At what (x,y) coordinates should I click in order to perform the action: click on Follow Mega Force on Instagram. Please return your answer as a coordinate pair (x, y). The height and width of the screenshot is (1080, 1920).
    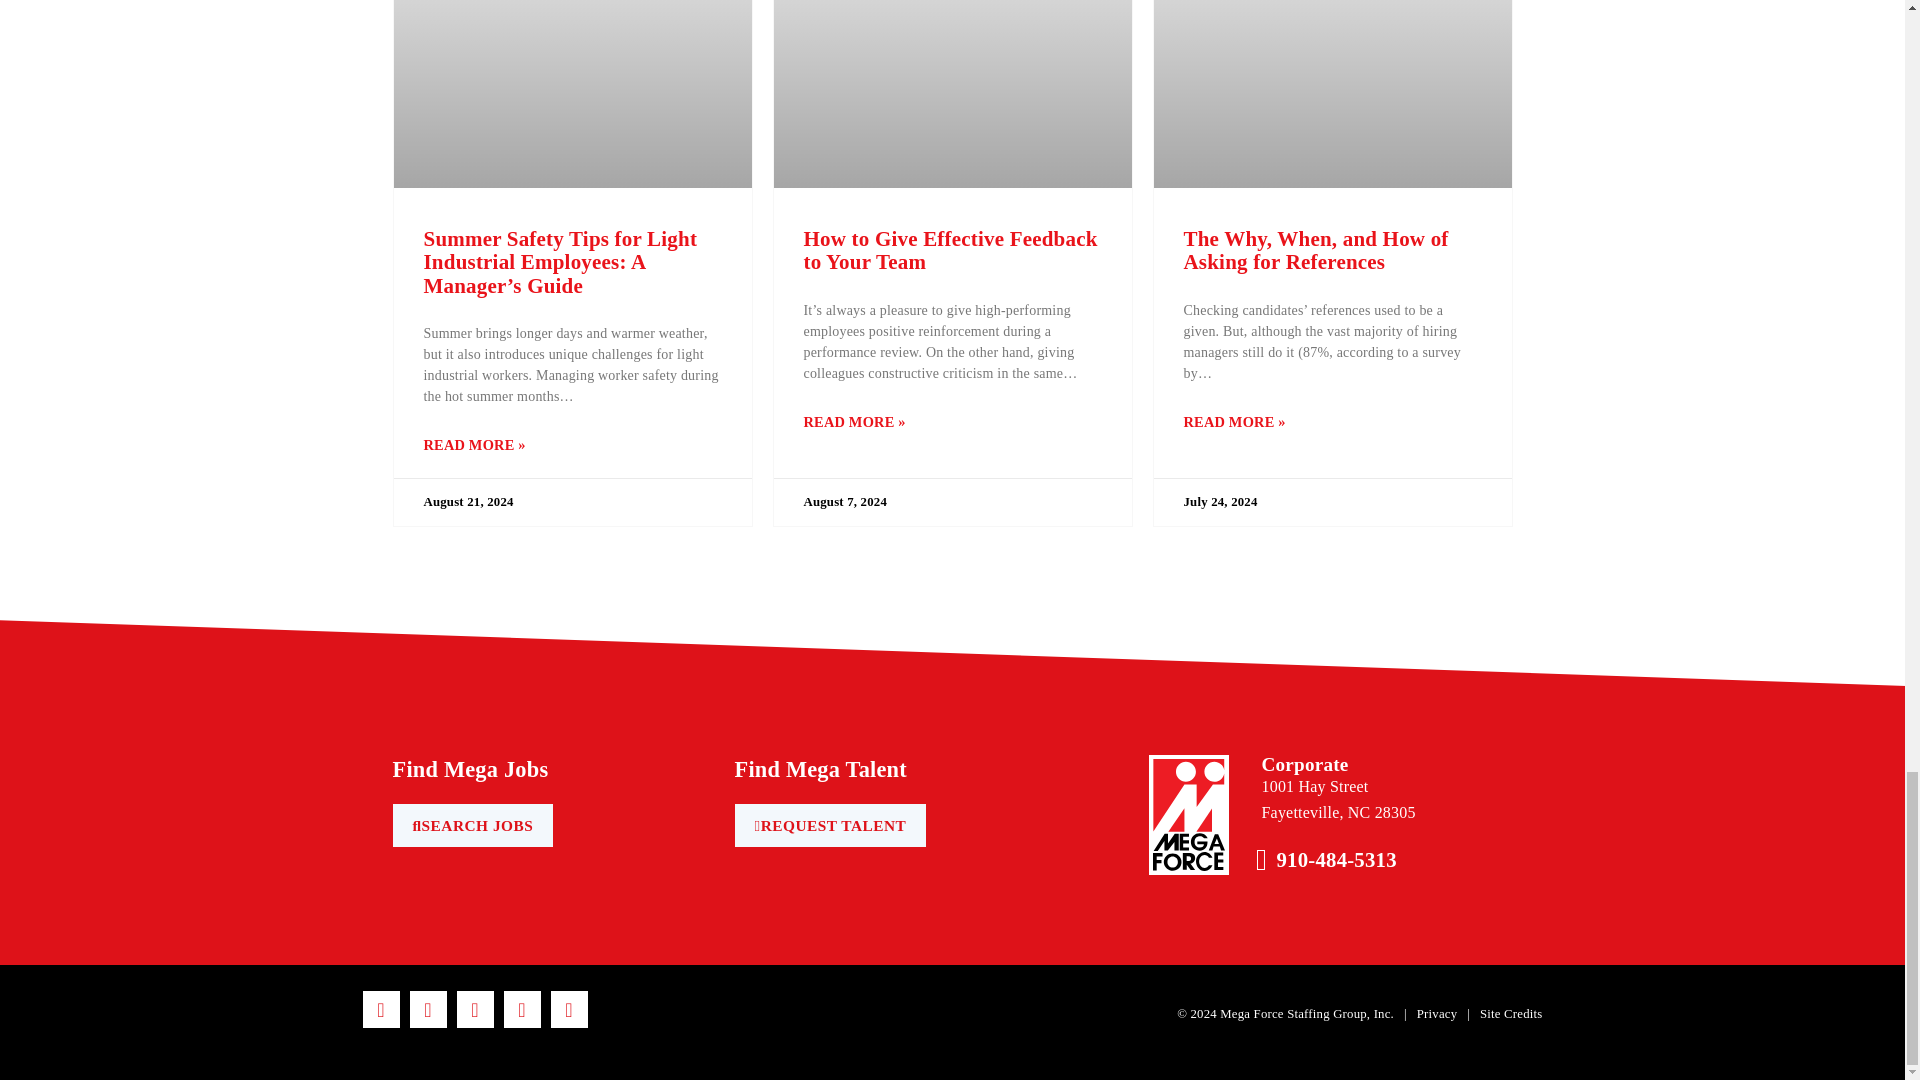
    Looking at the image, I should click on (522, 1010).